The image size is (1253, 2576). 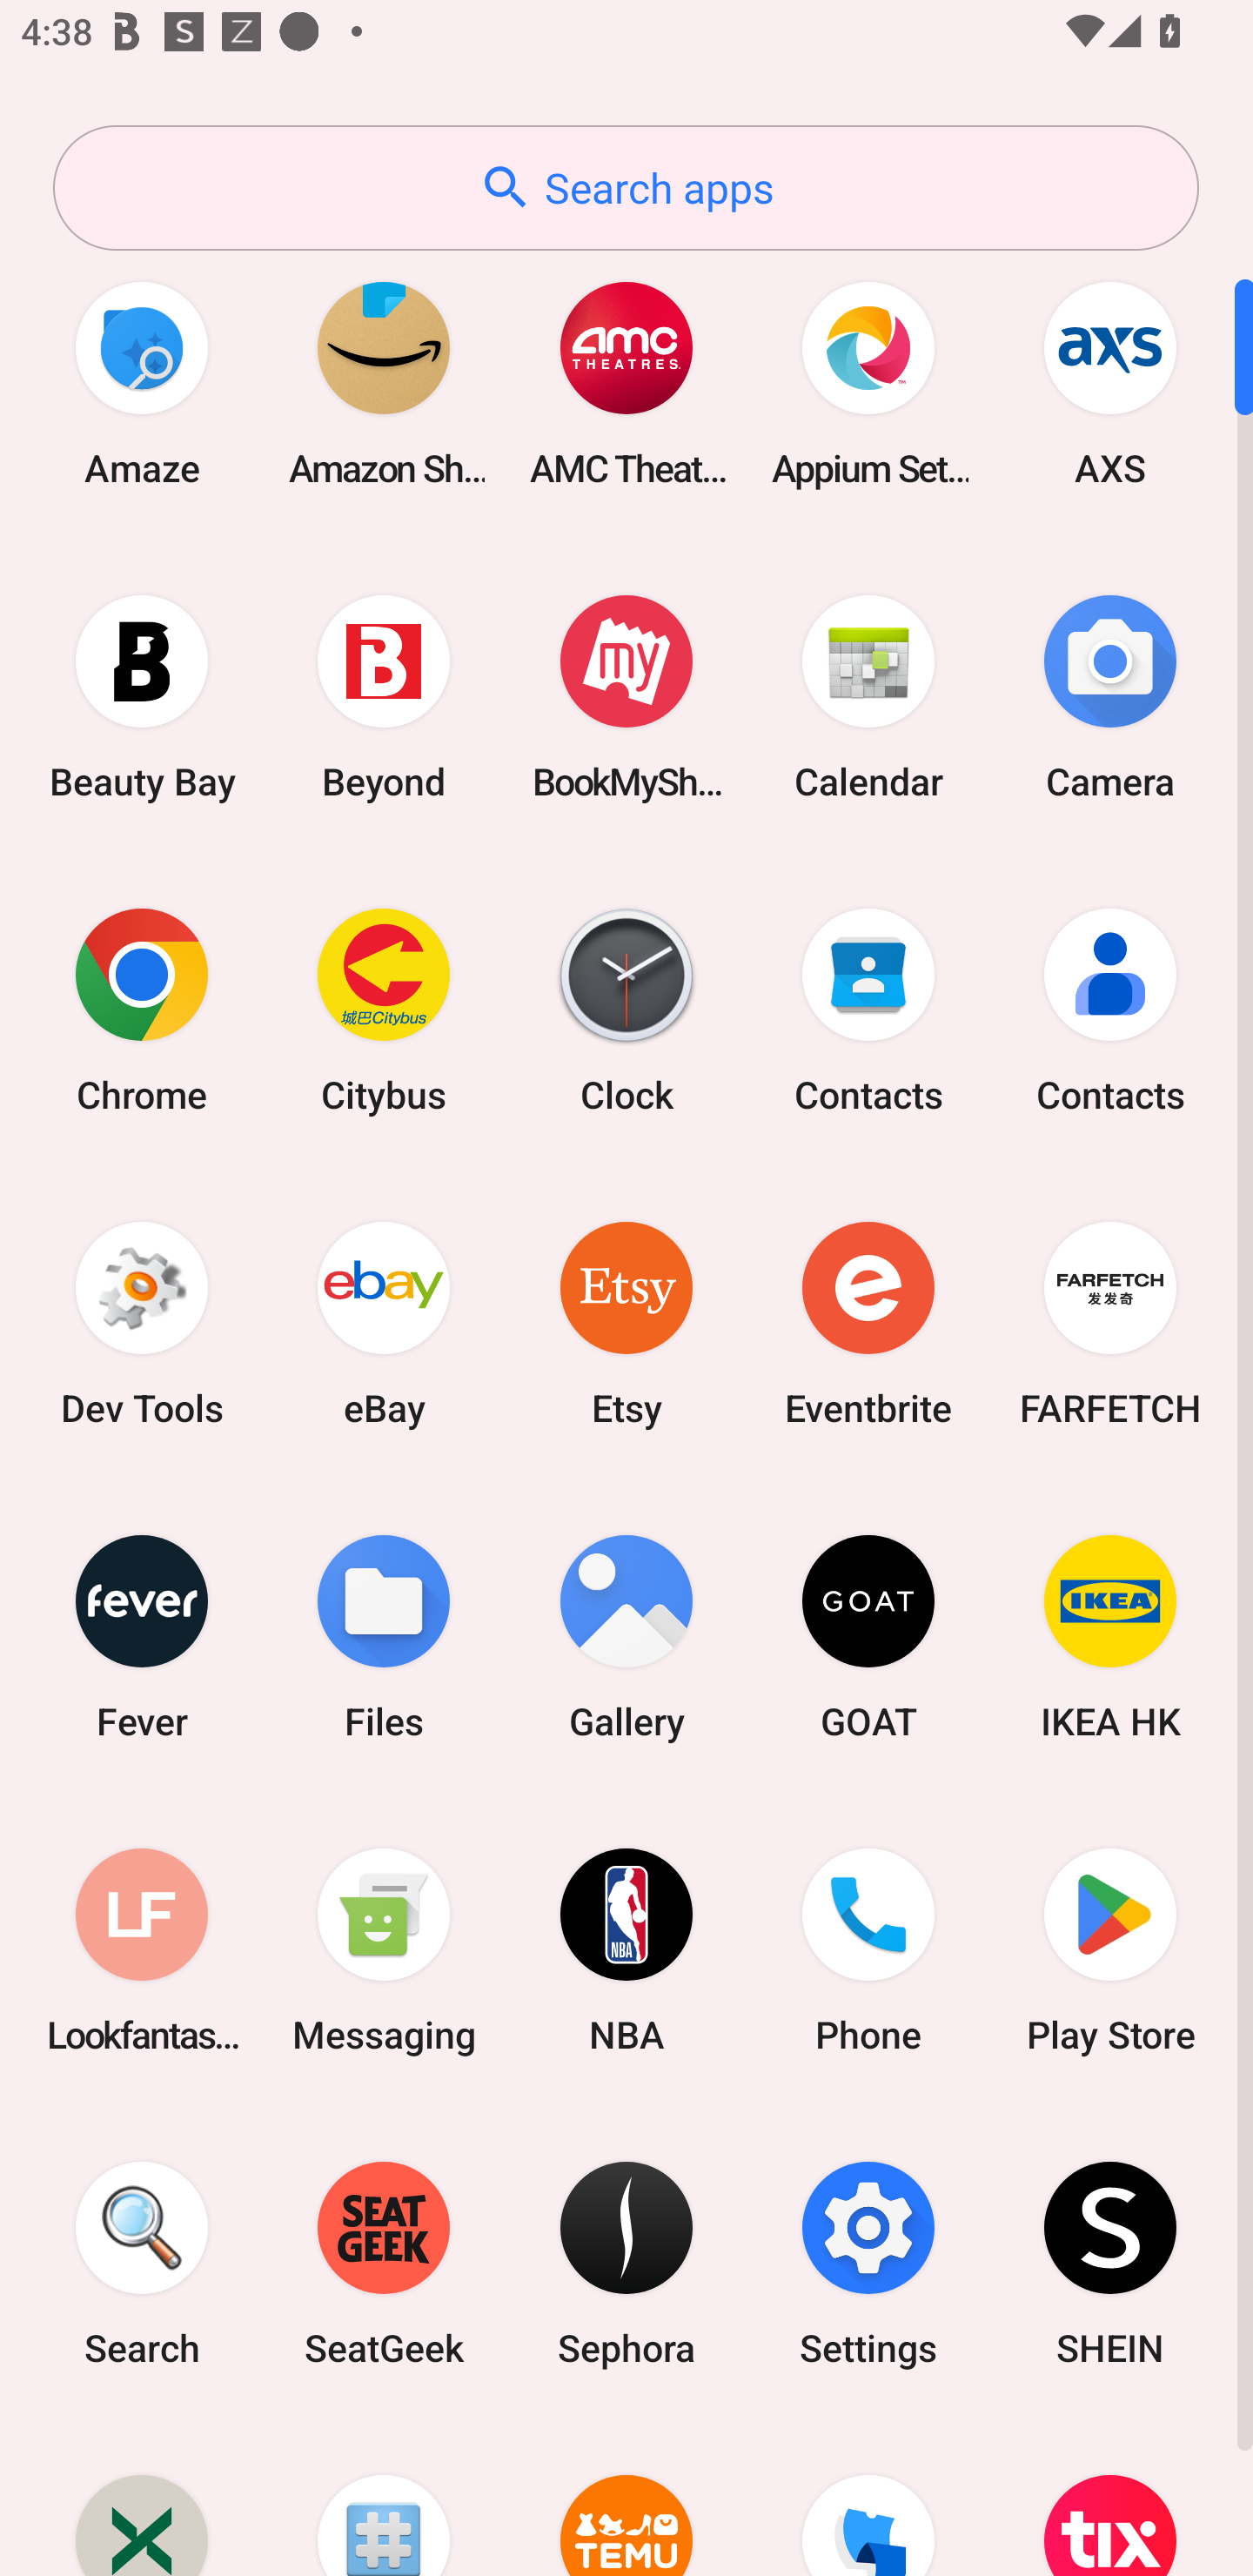 What do you see at coordinates (868, 696) in the screenshot?
I see `Calendar` at bounding box center [868, 696].